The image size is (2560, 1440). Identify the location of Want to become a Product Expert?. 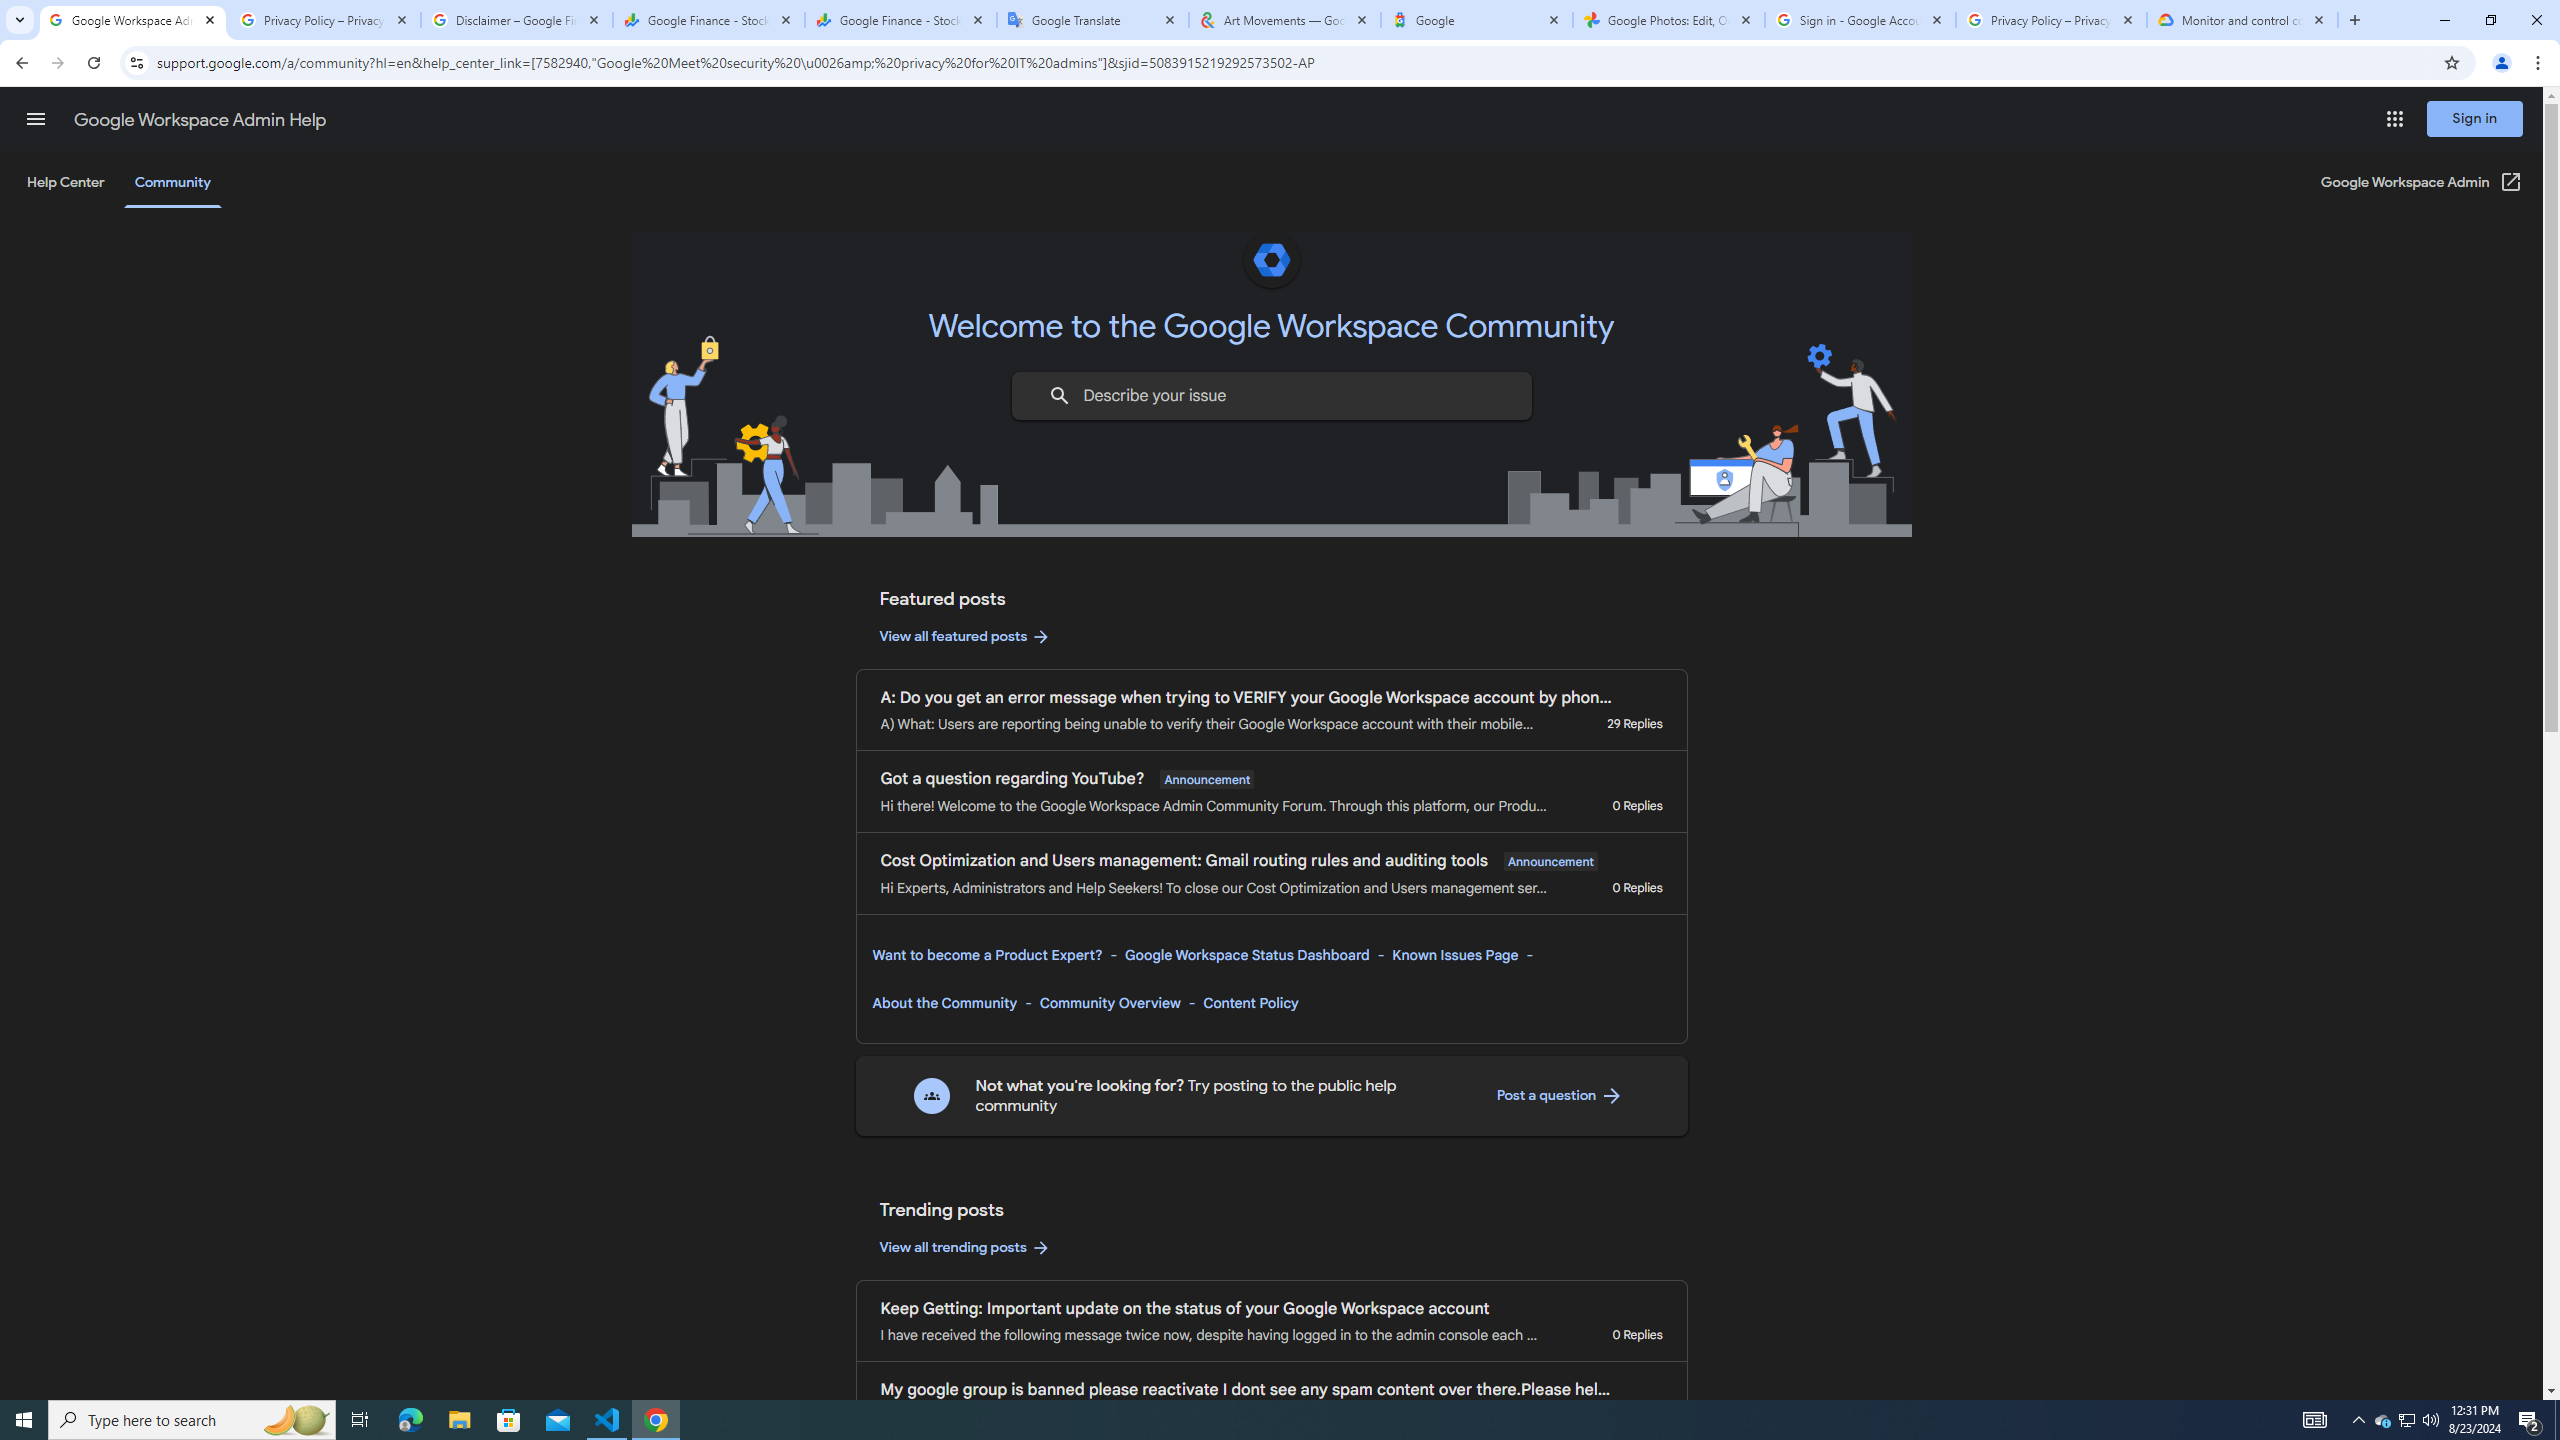
(988, 954).